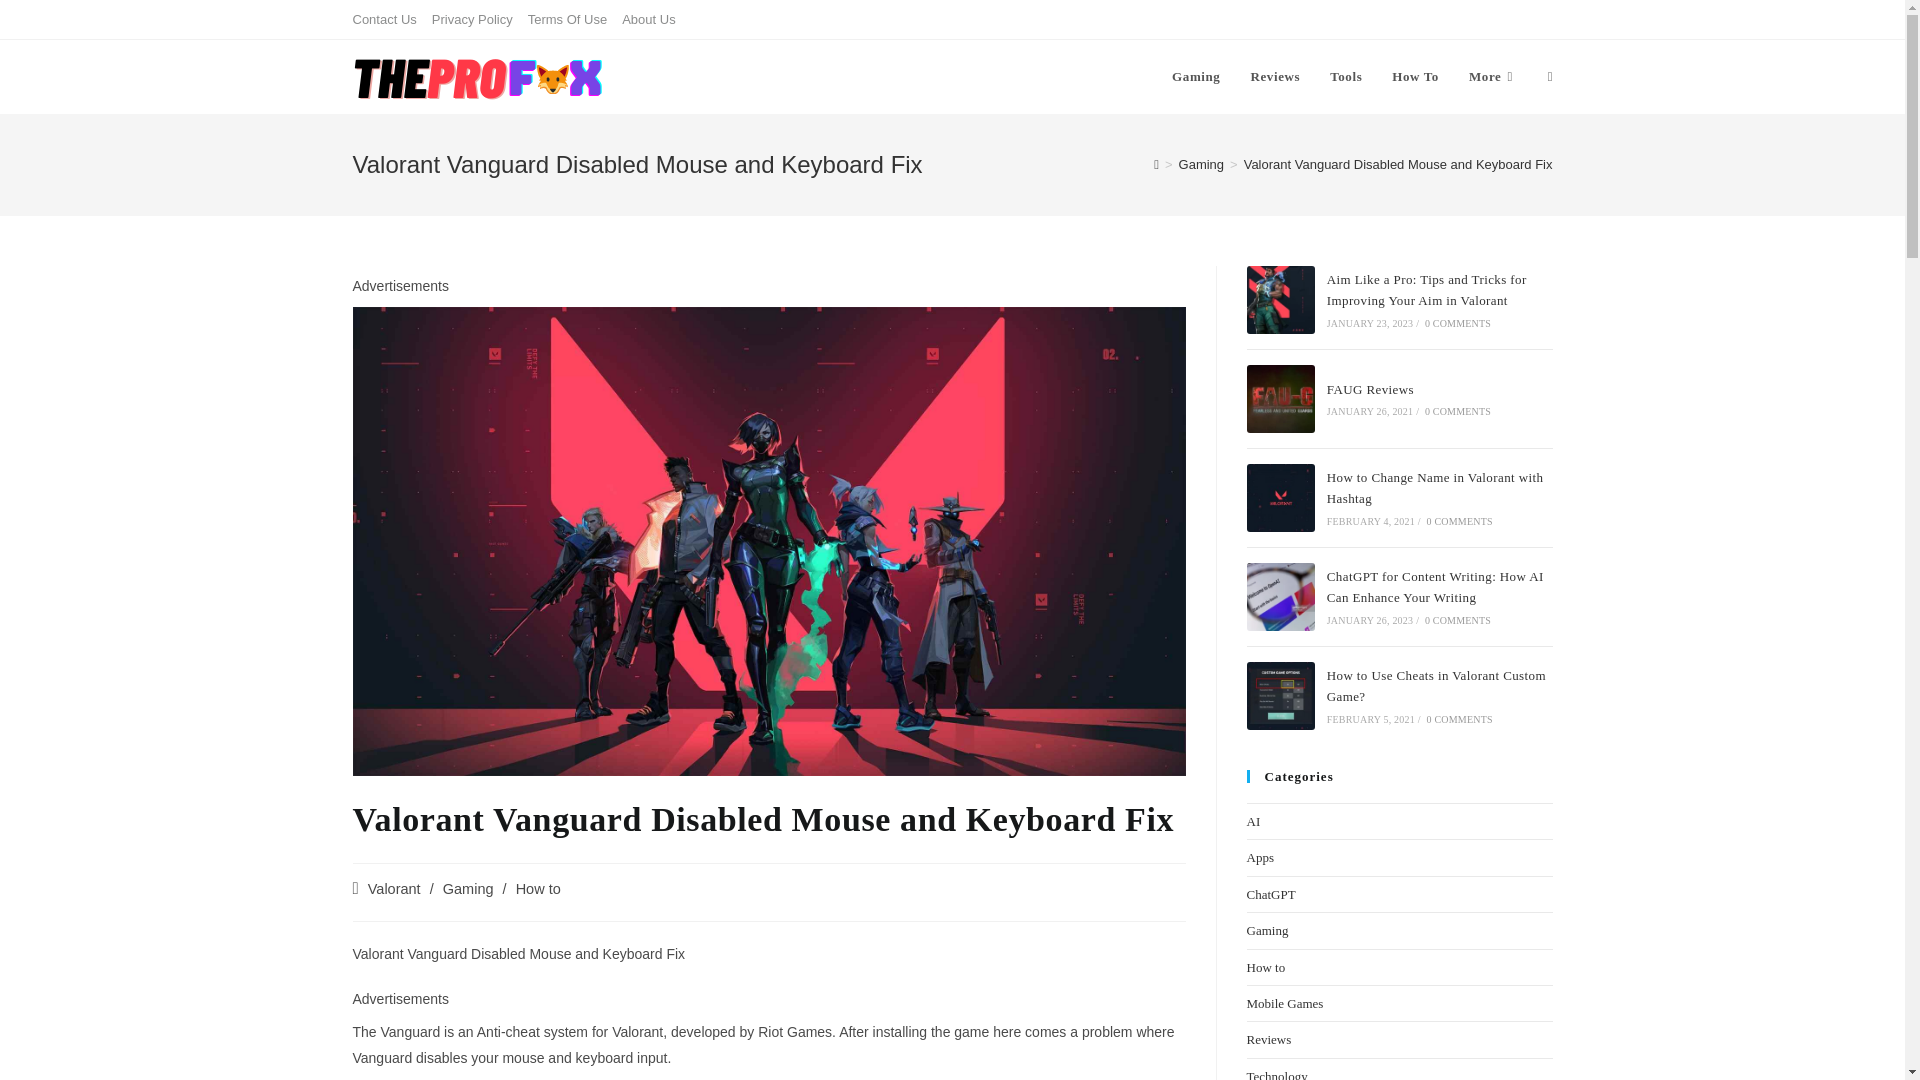  What do you see at coordinates (472, 19) in the screenshot?
I see `Privacy Policy` at bounding box center [472, 19].